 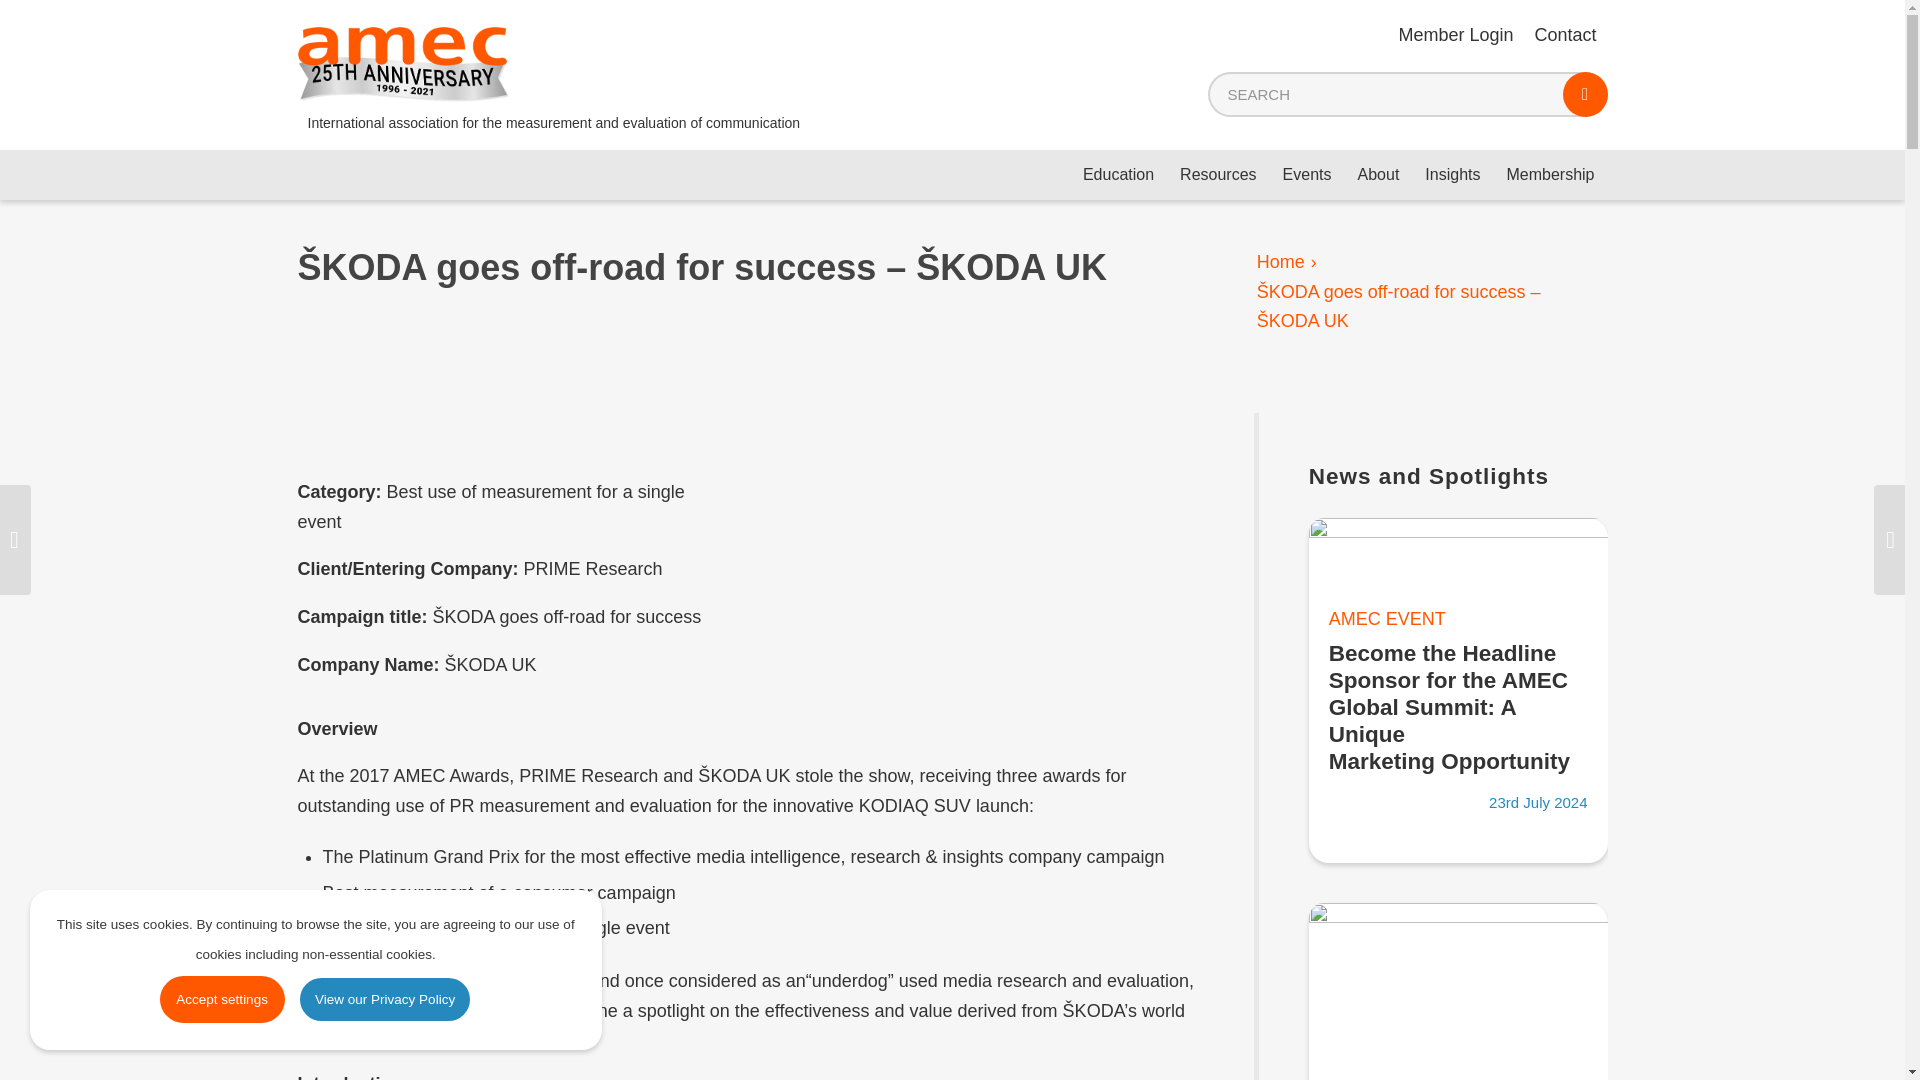 What do you see at coordinates (1118, 174) in the screenshot?
I see `Education` at bounding box center [1118, 174].